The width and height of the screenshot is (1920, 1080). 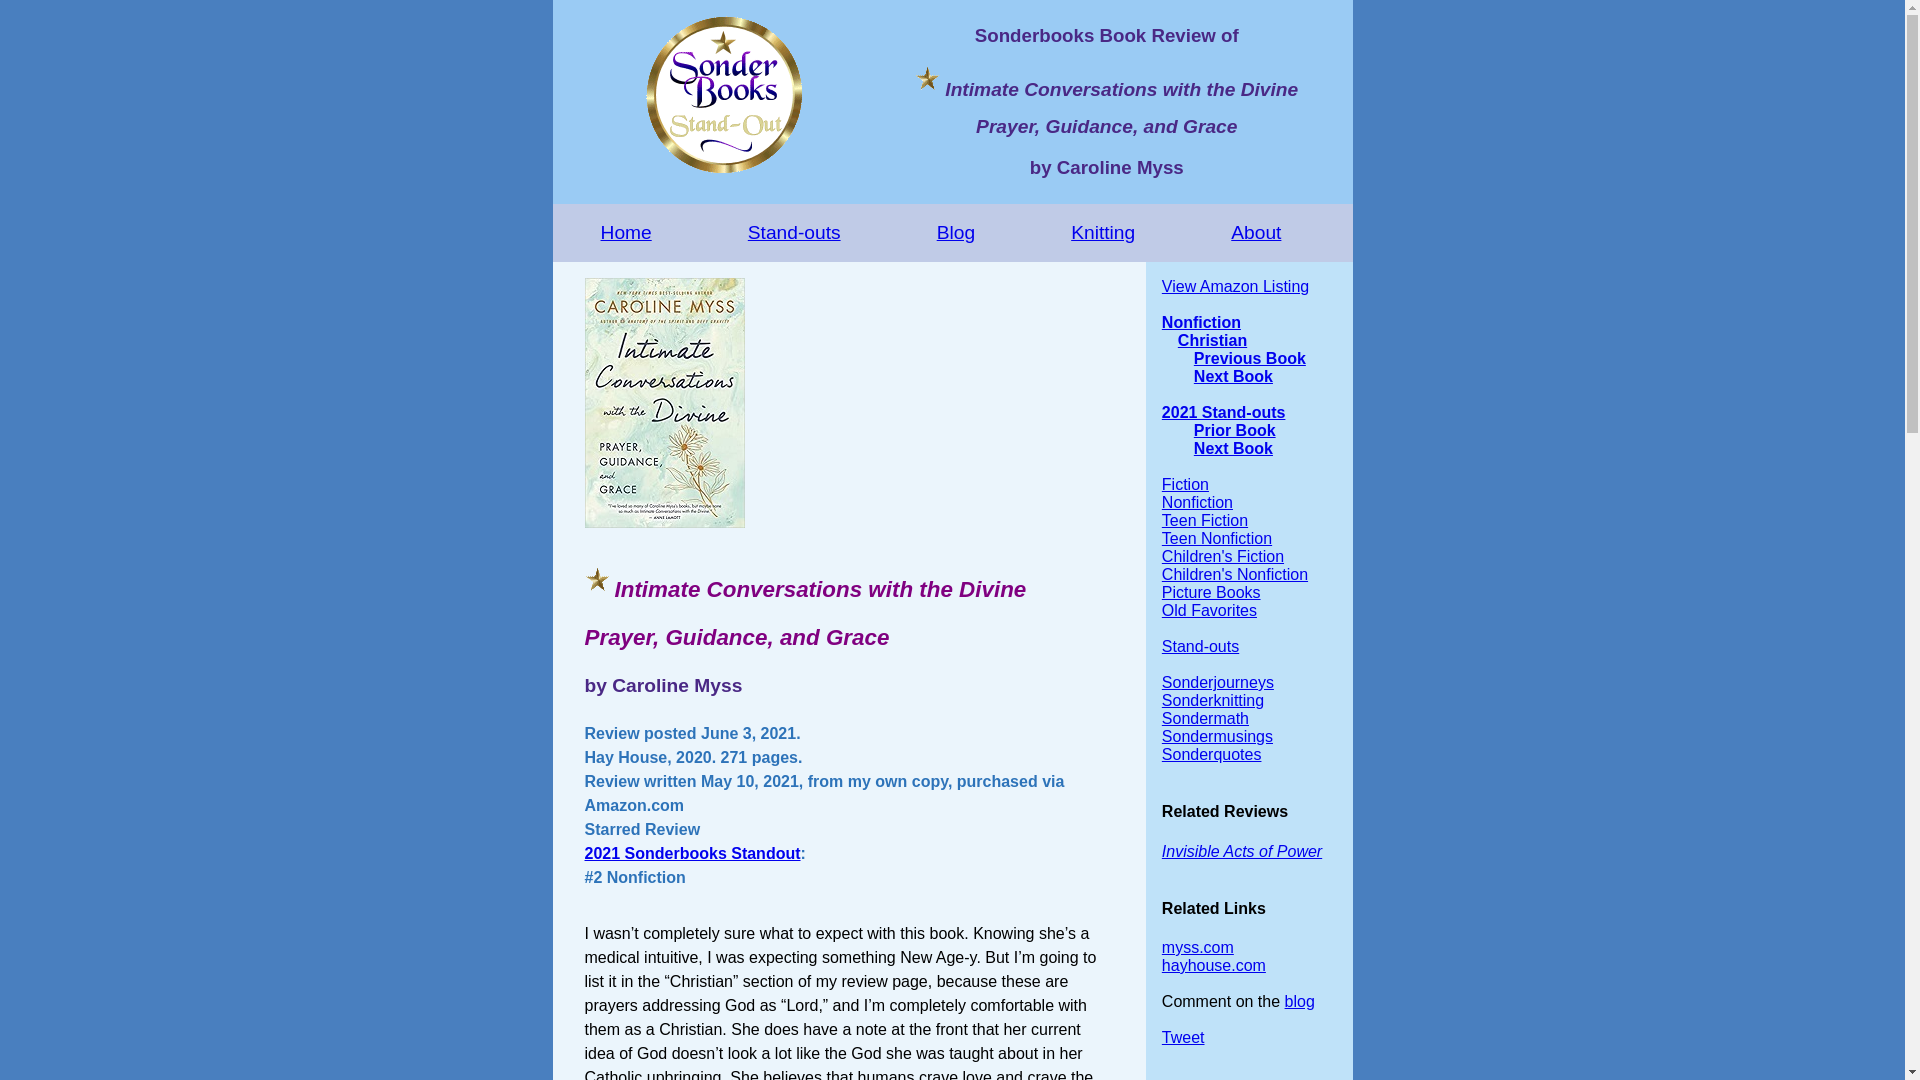 What do you see at coordinates (1242, 851) in the screenshot?
I see `Invisible Acts of Power` at bounding box center [1242, 851].